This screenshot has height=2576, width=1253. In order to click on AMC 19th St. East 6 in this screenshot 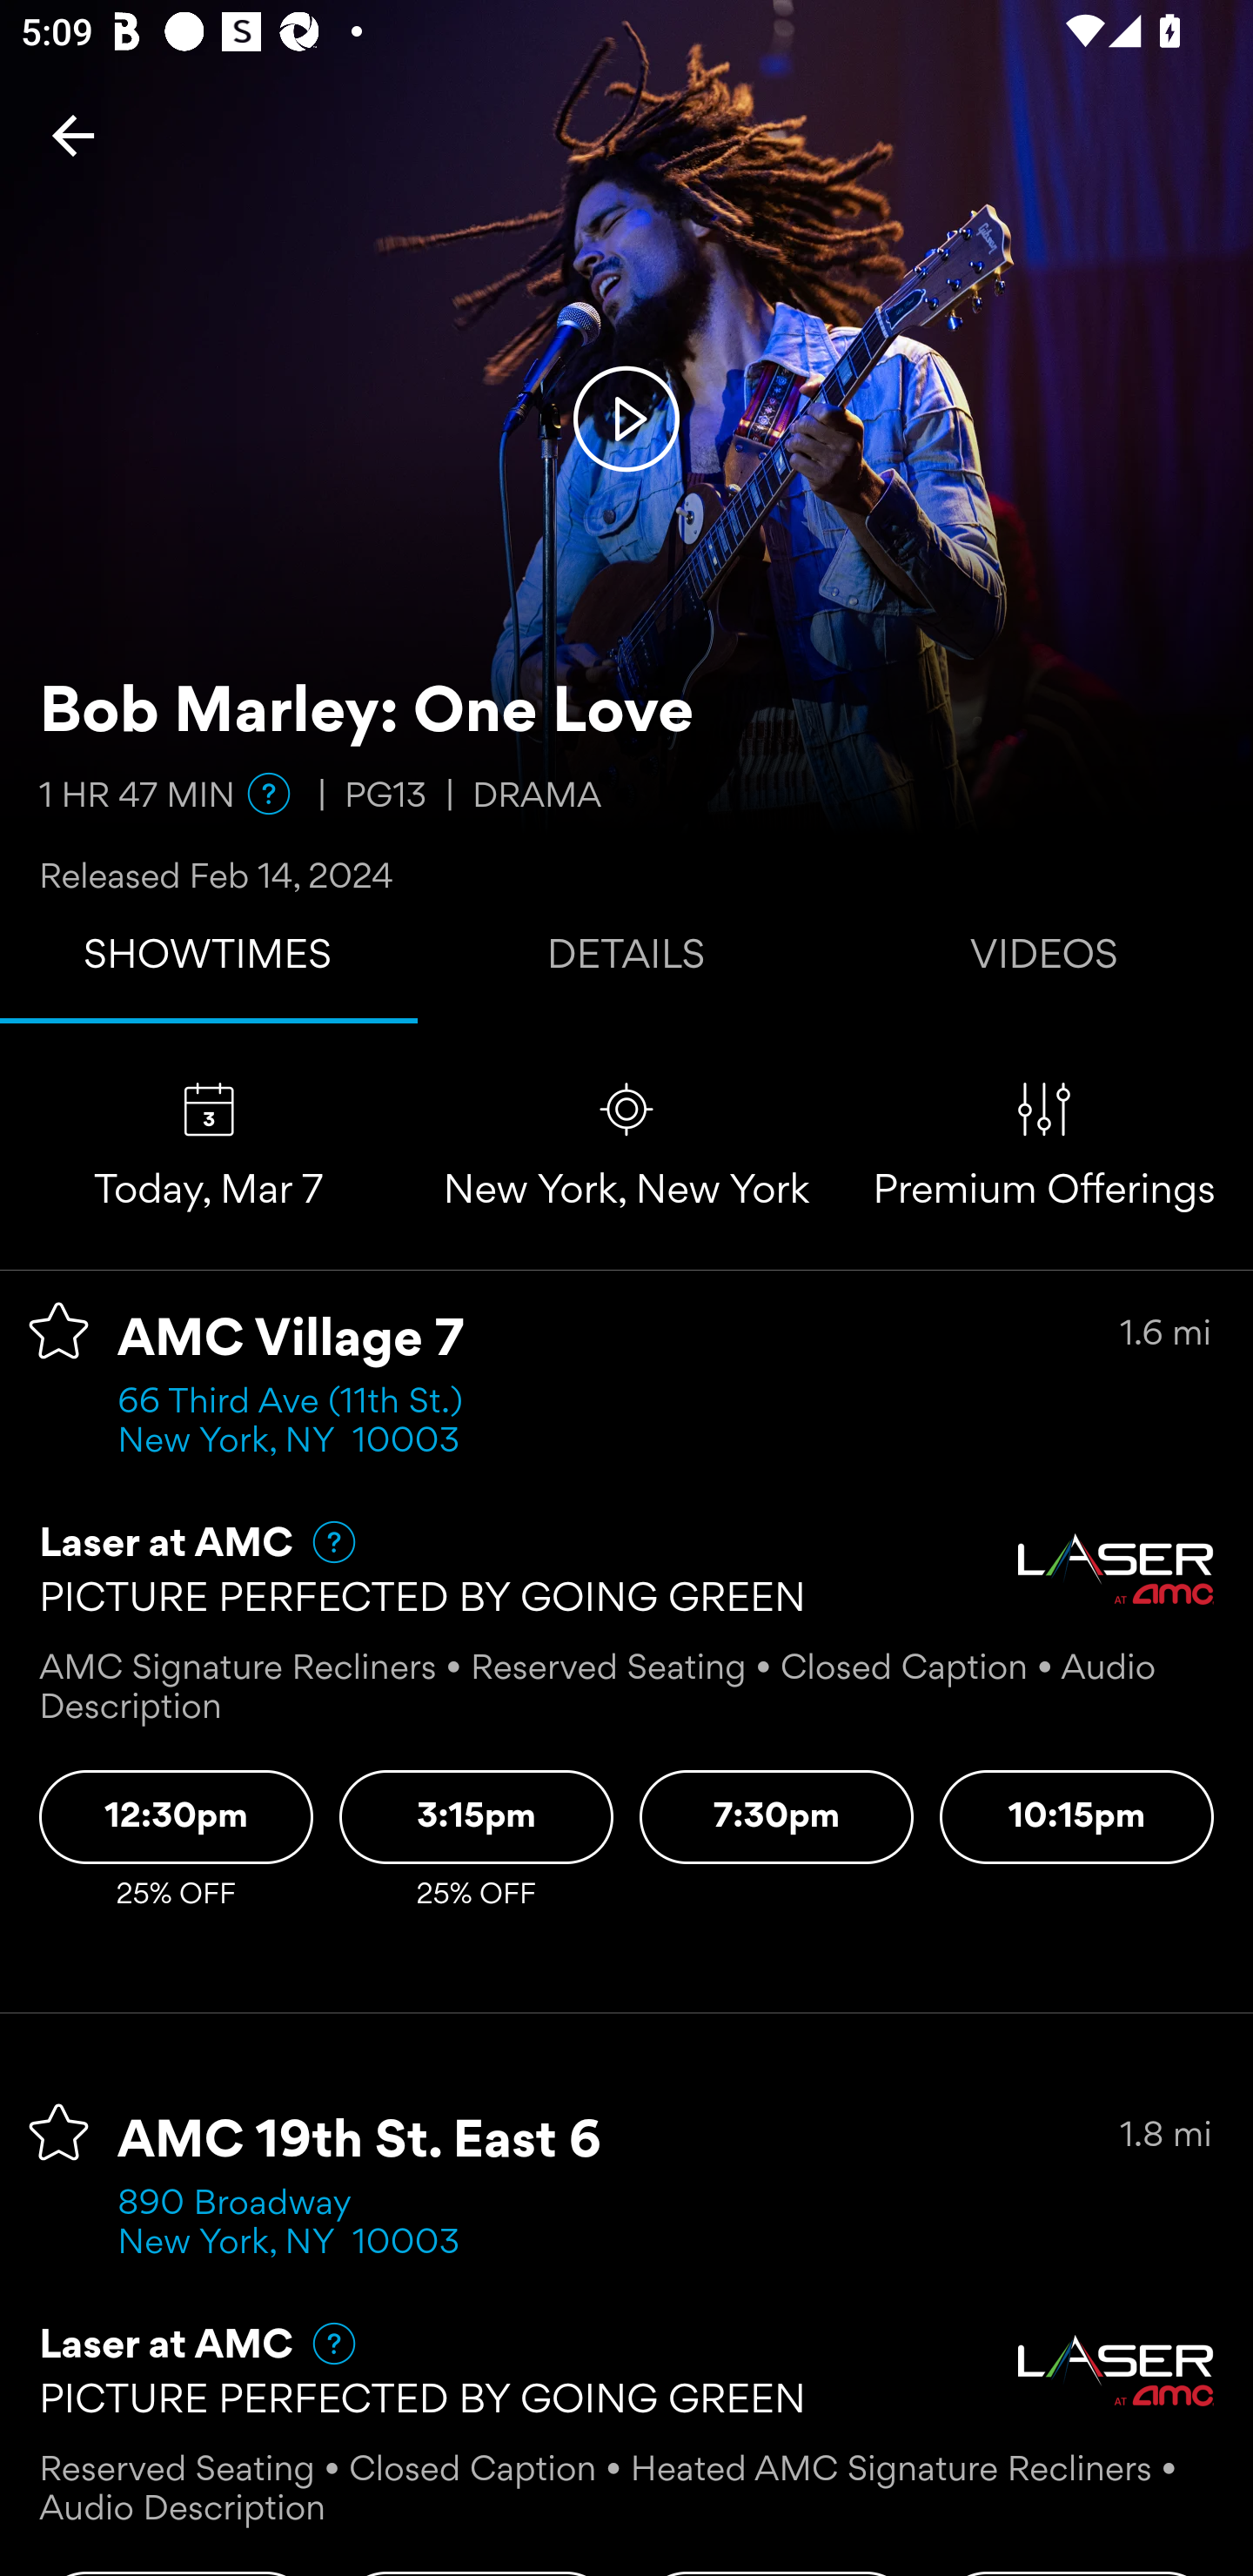, I will do `click(360, 2142)`.